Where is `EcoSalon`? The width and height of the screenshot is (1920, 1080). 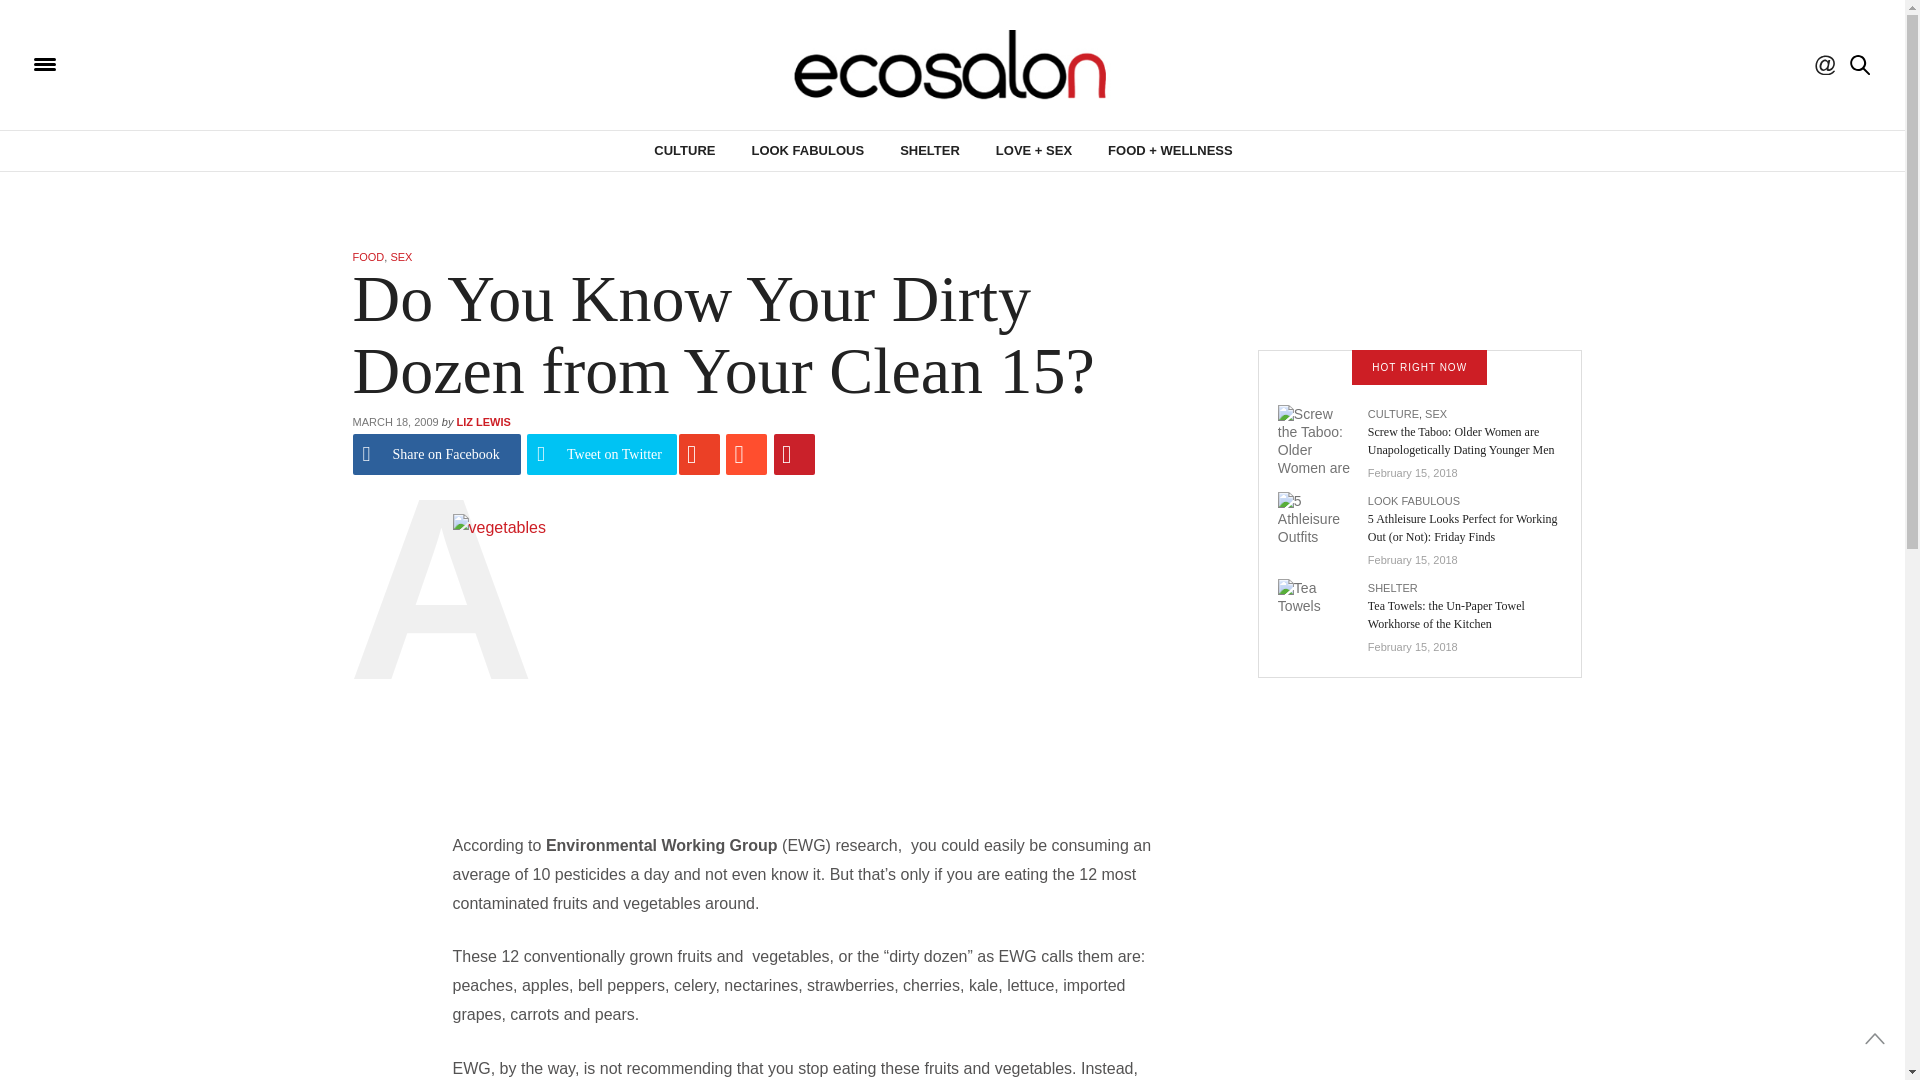
EcoSalon is located at coordinates (952, 65).